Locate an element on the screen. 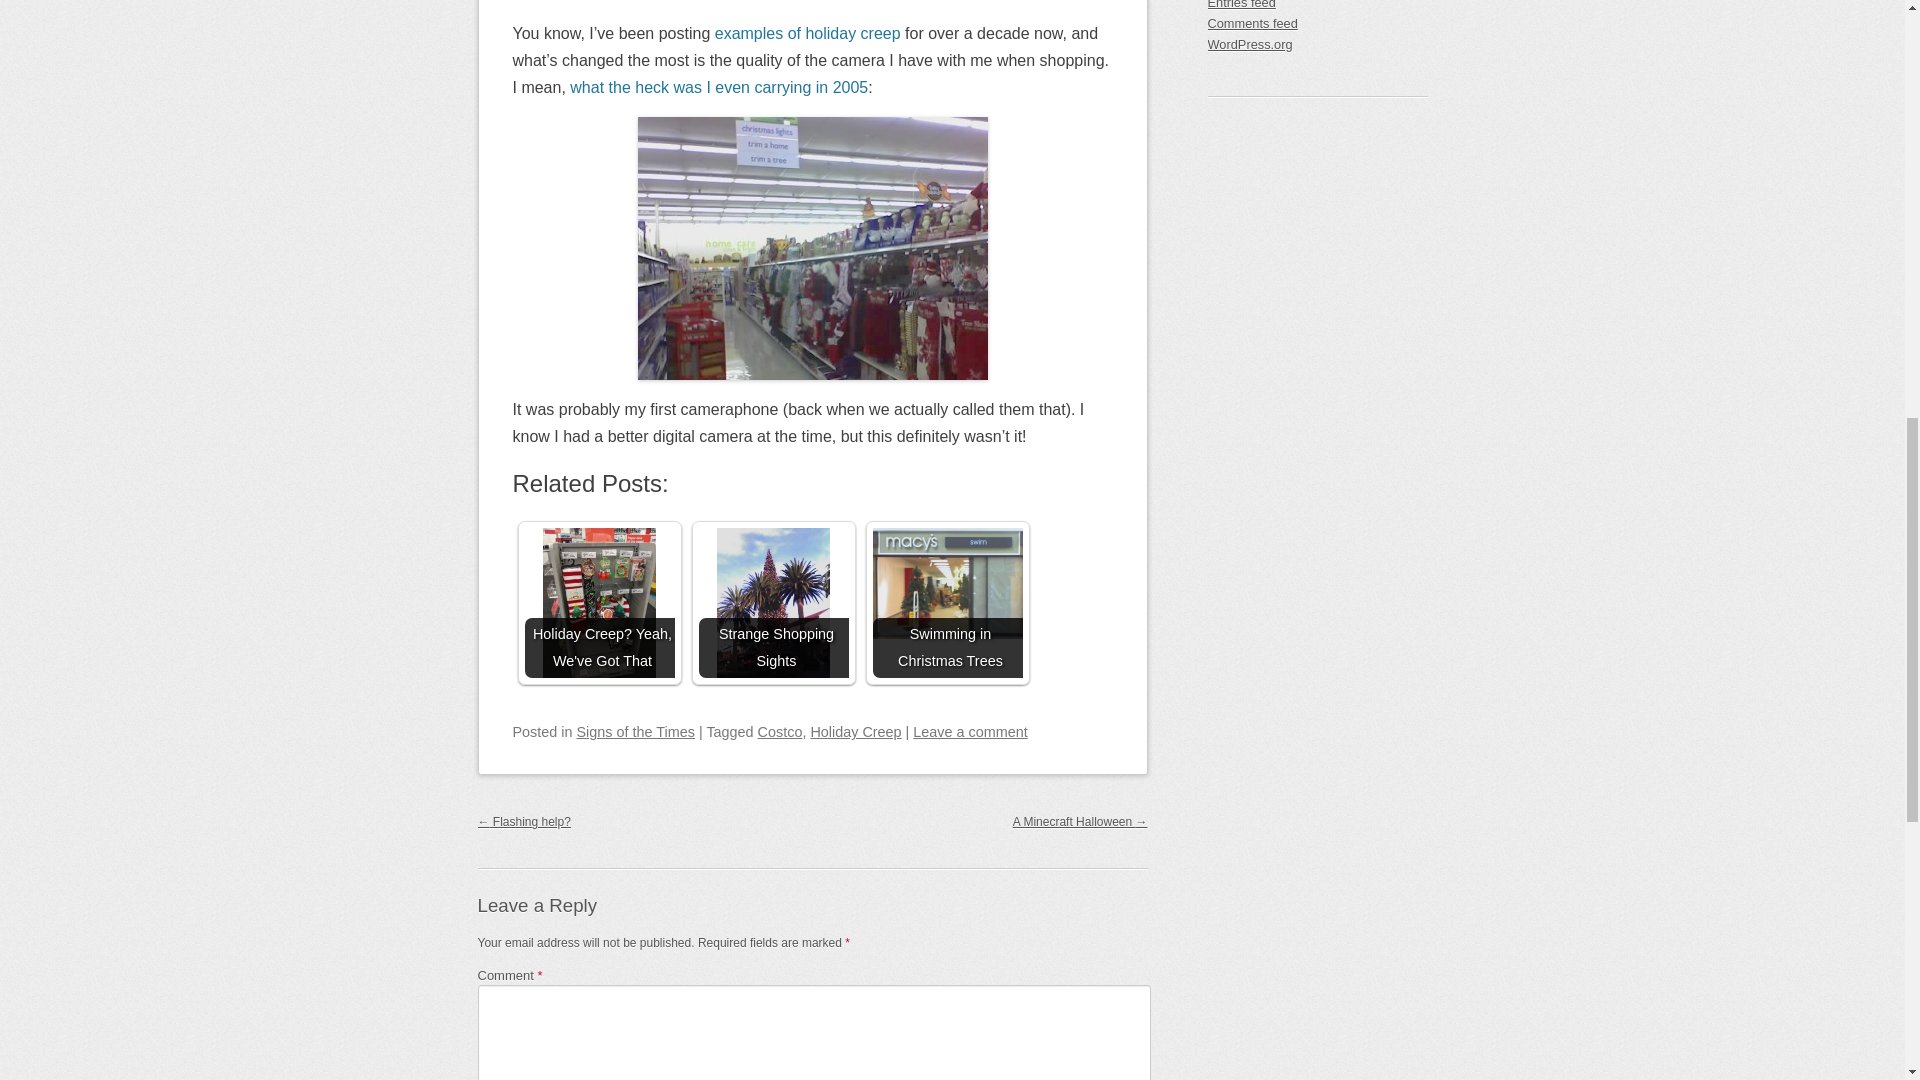 The width and height of the screenshot is (1920, 1080). Holiday Creep? Yeah, We've Got That is located at coordinates (598, 603).